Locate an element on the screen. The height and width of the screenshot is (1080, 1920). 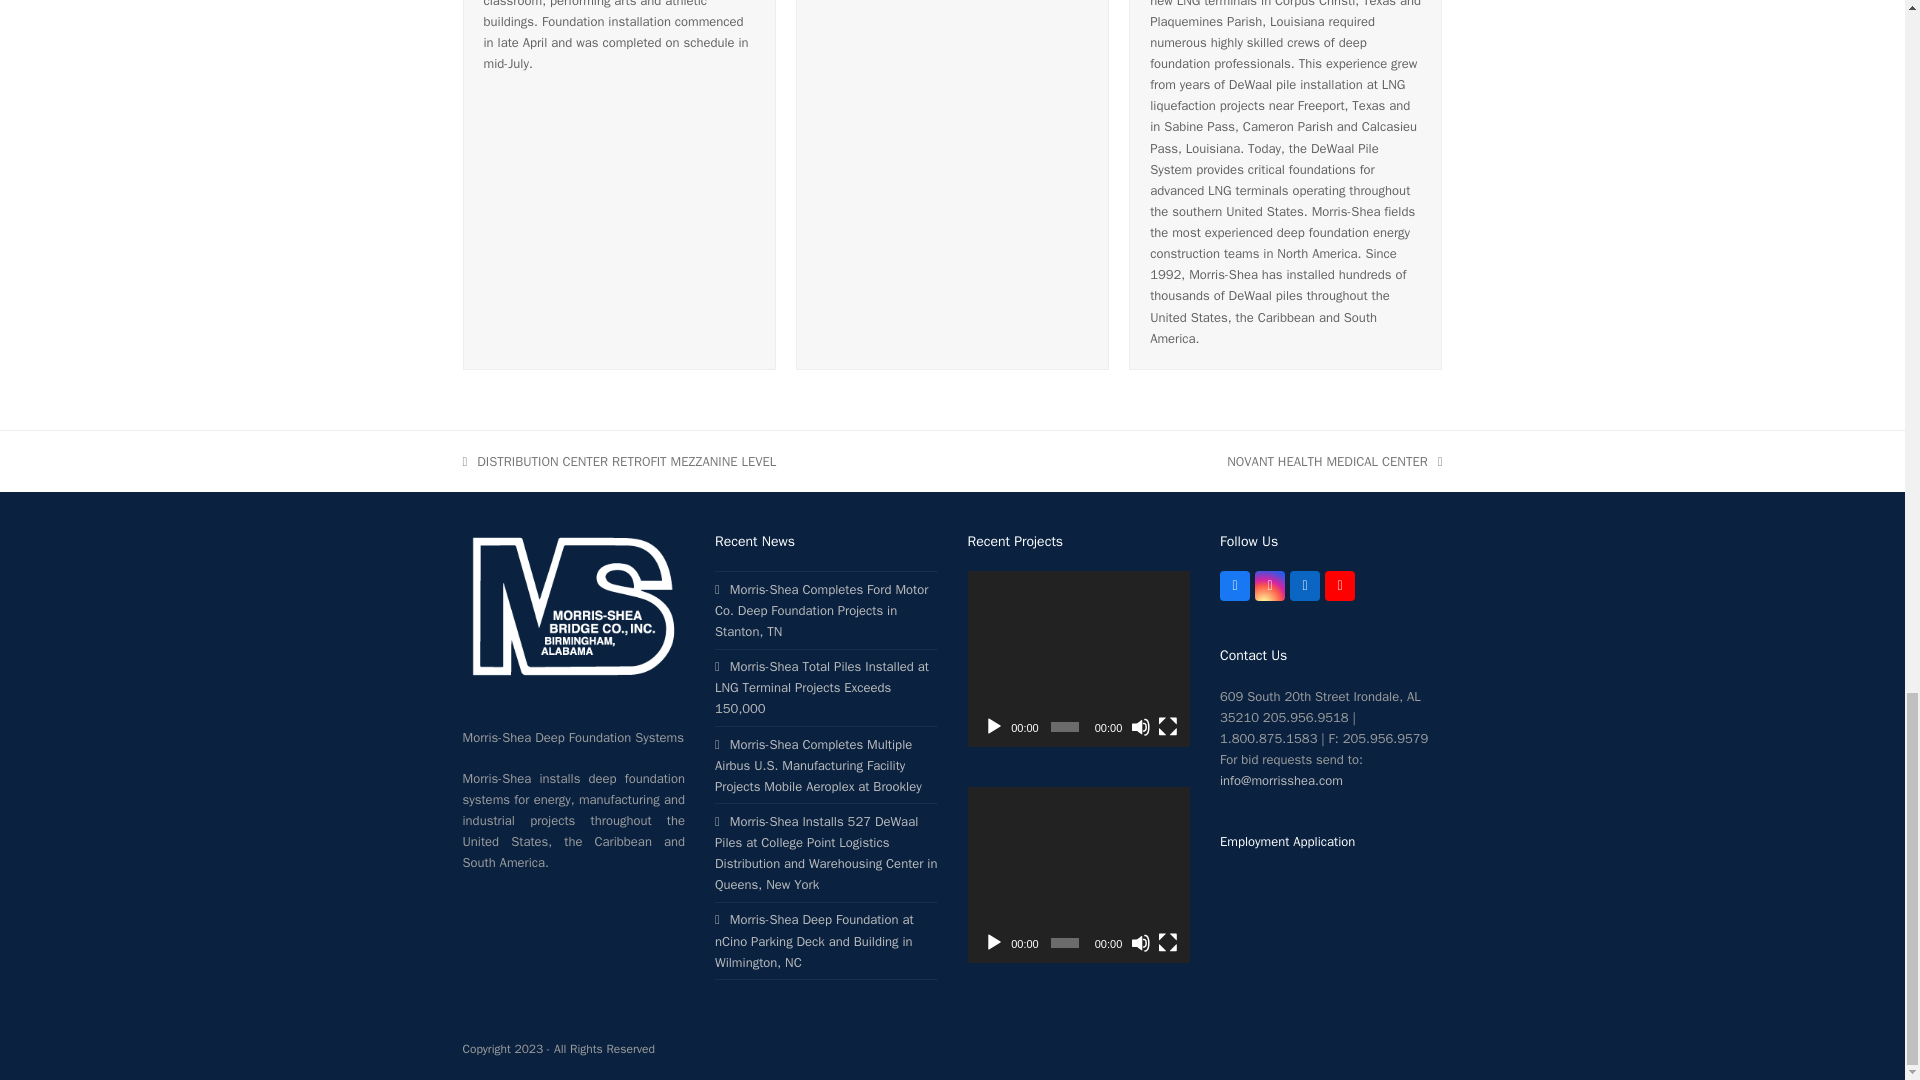
Facebook is located at coordinates (1234, 586).